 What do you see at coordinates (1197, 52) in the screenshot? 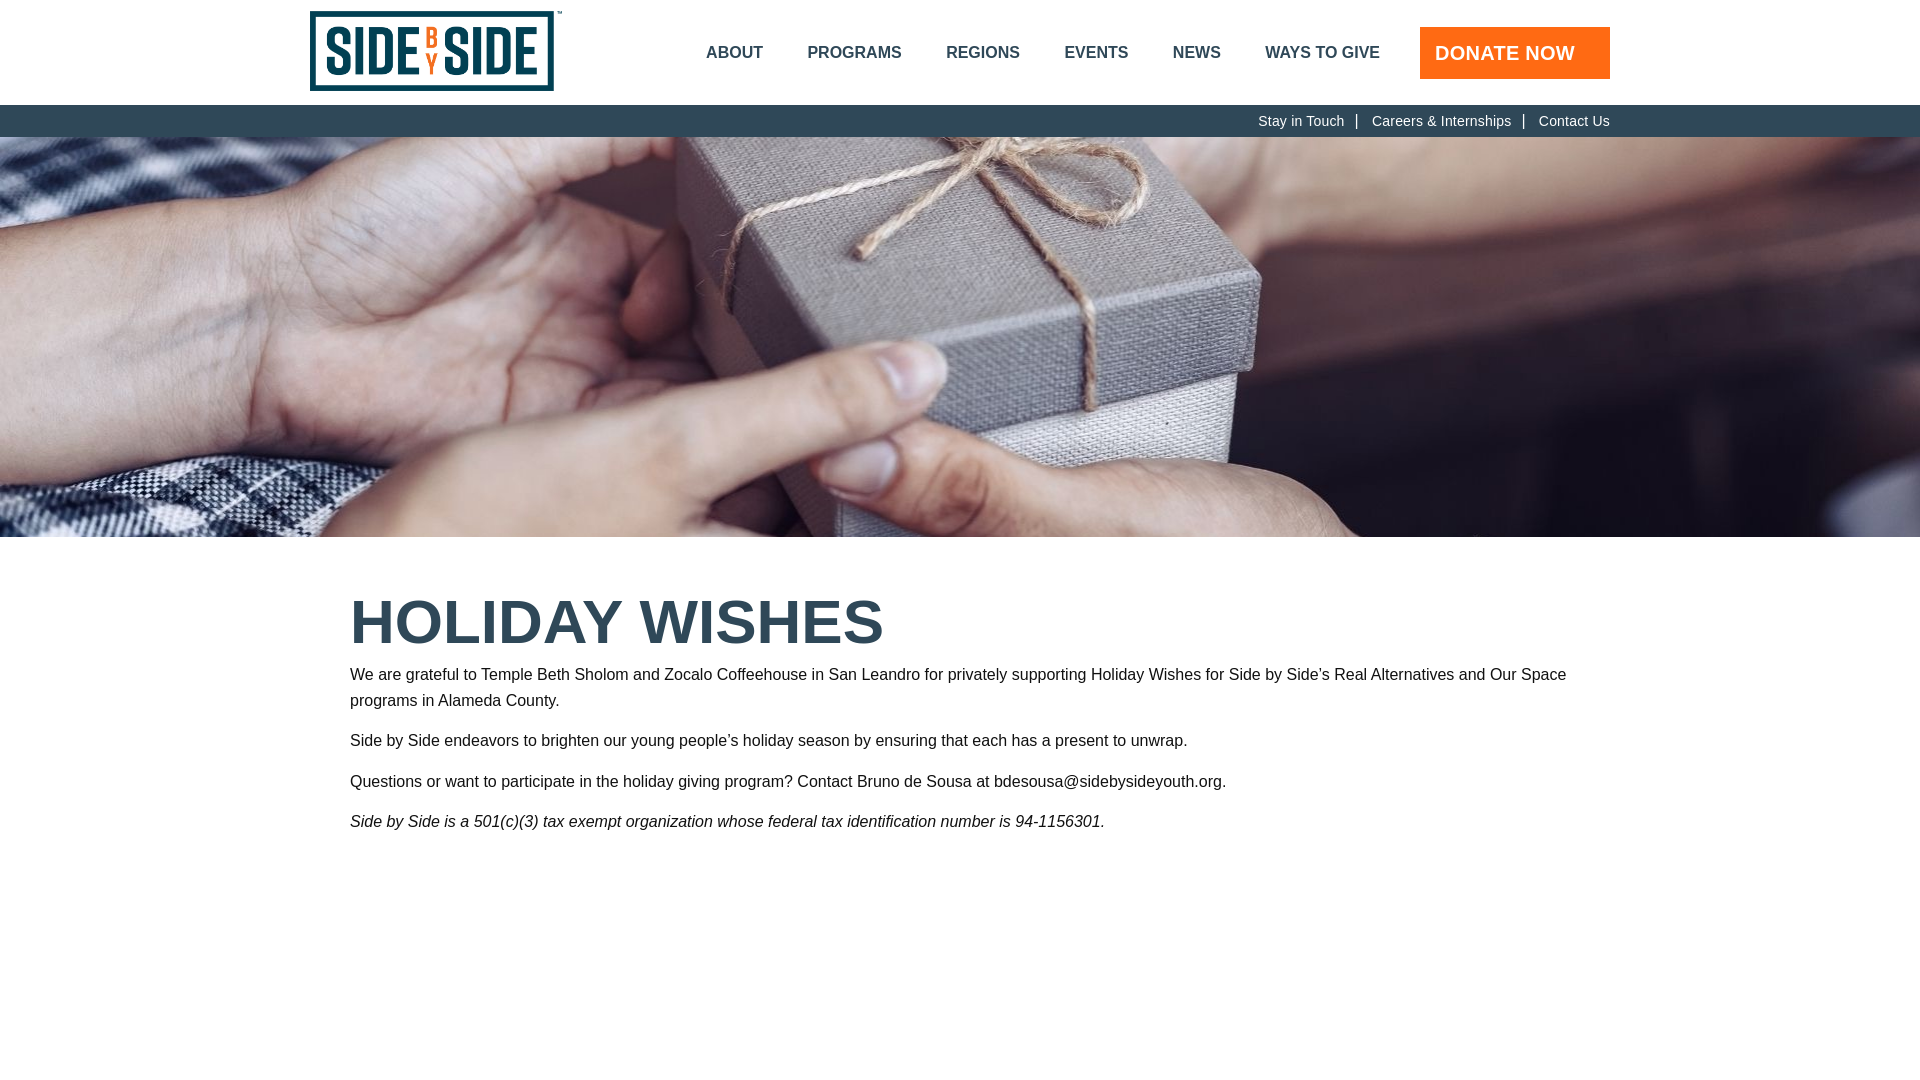
I see `NEWS` at bounding box center [1197, 52].